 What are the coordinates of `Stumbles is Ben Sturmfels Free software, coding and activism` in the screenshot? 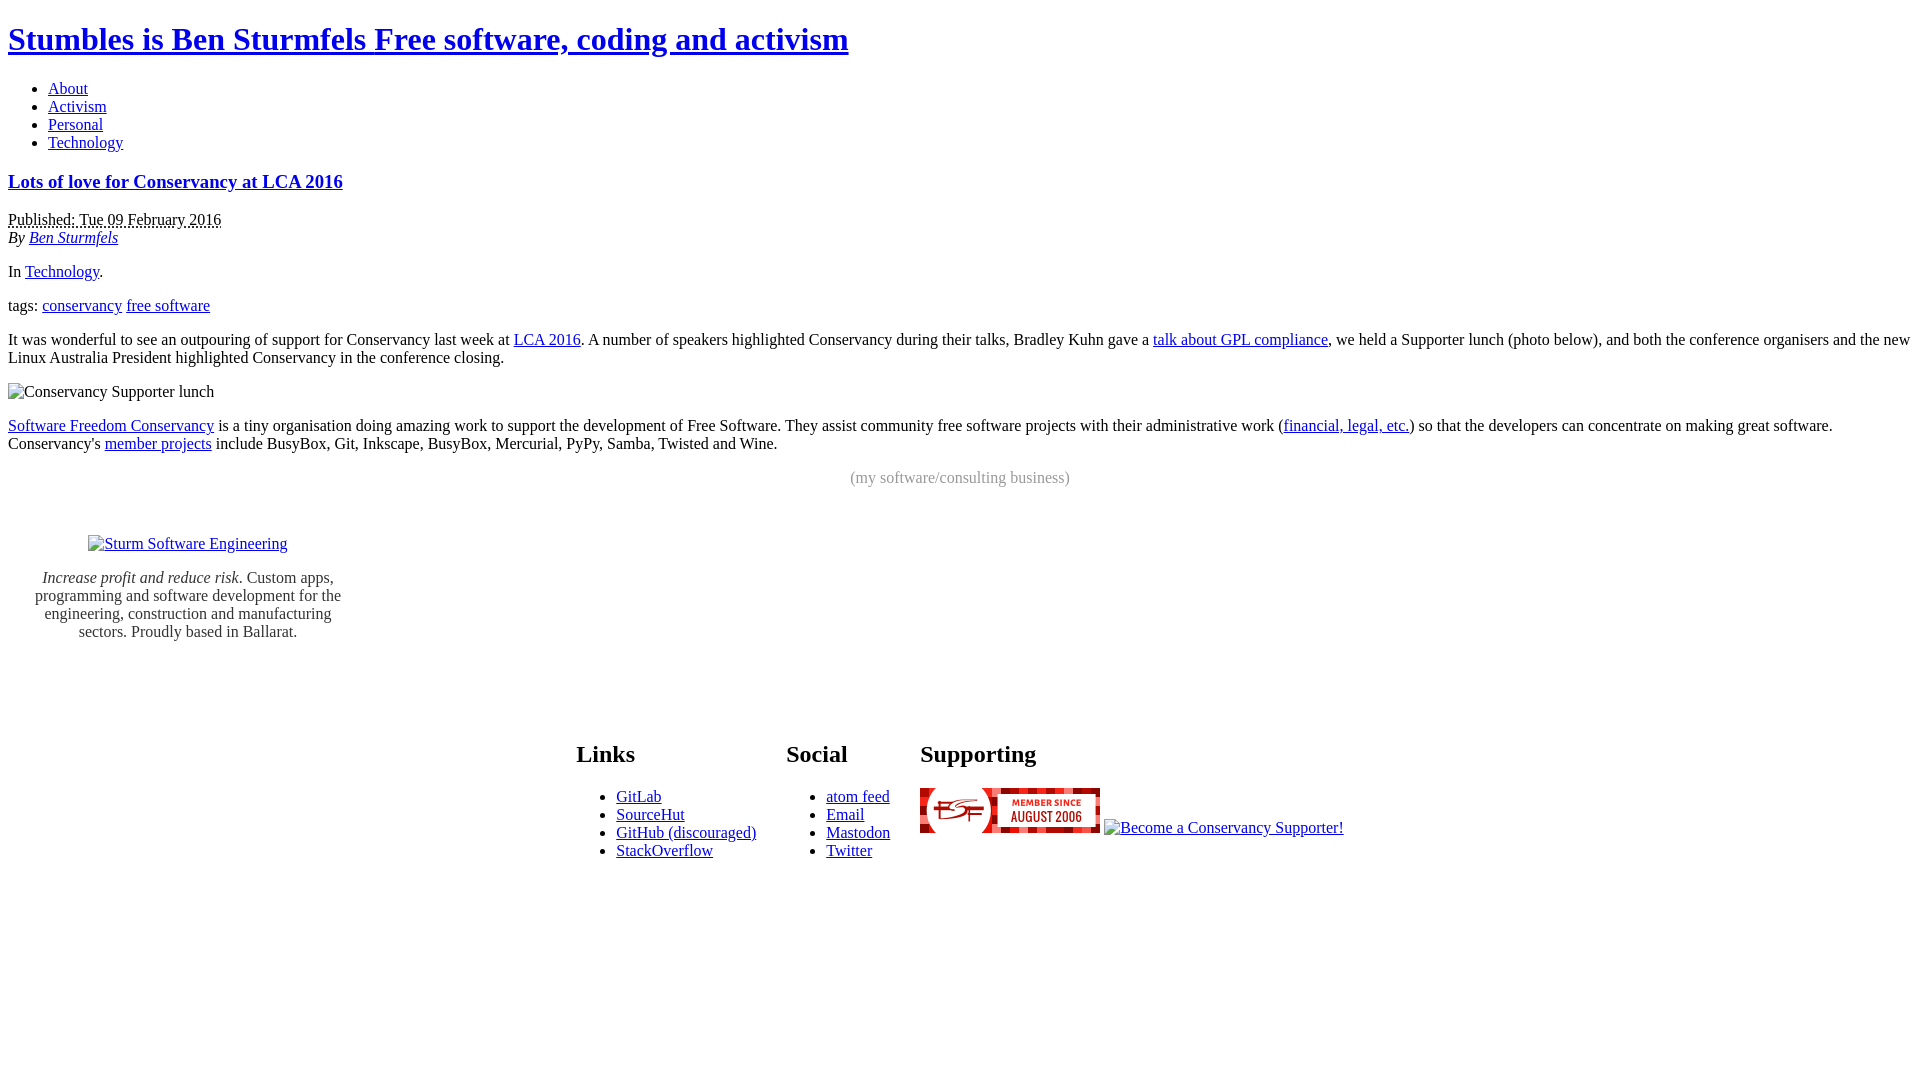 It's located at (428, 39).